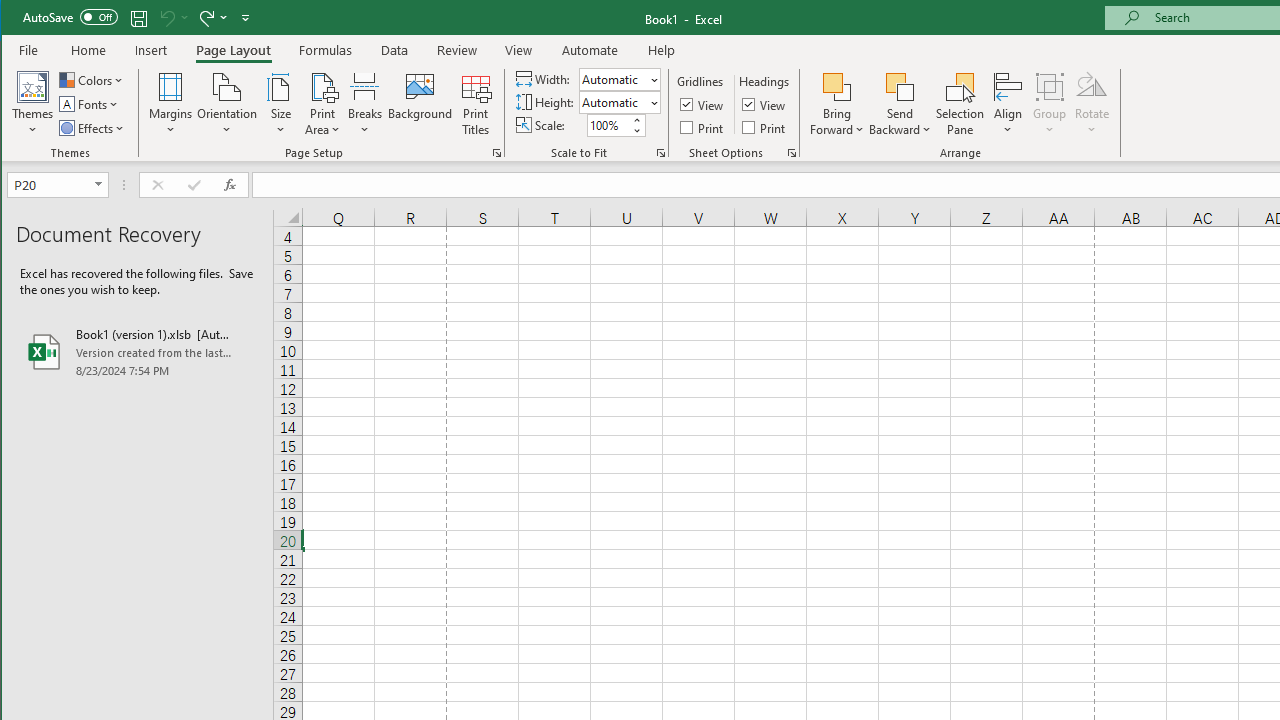 The height and width of the screenshot is (720, 1280). I want to click on Print, so click(765, 126).